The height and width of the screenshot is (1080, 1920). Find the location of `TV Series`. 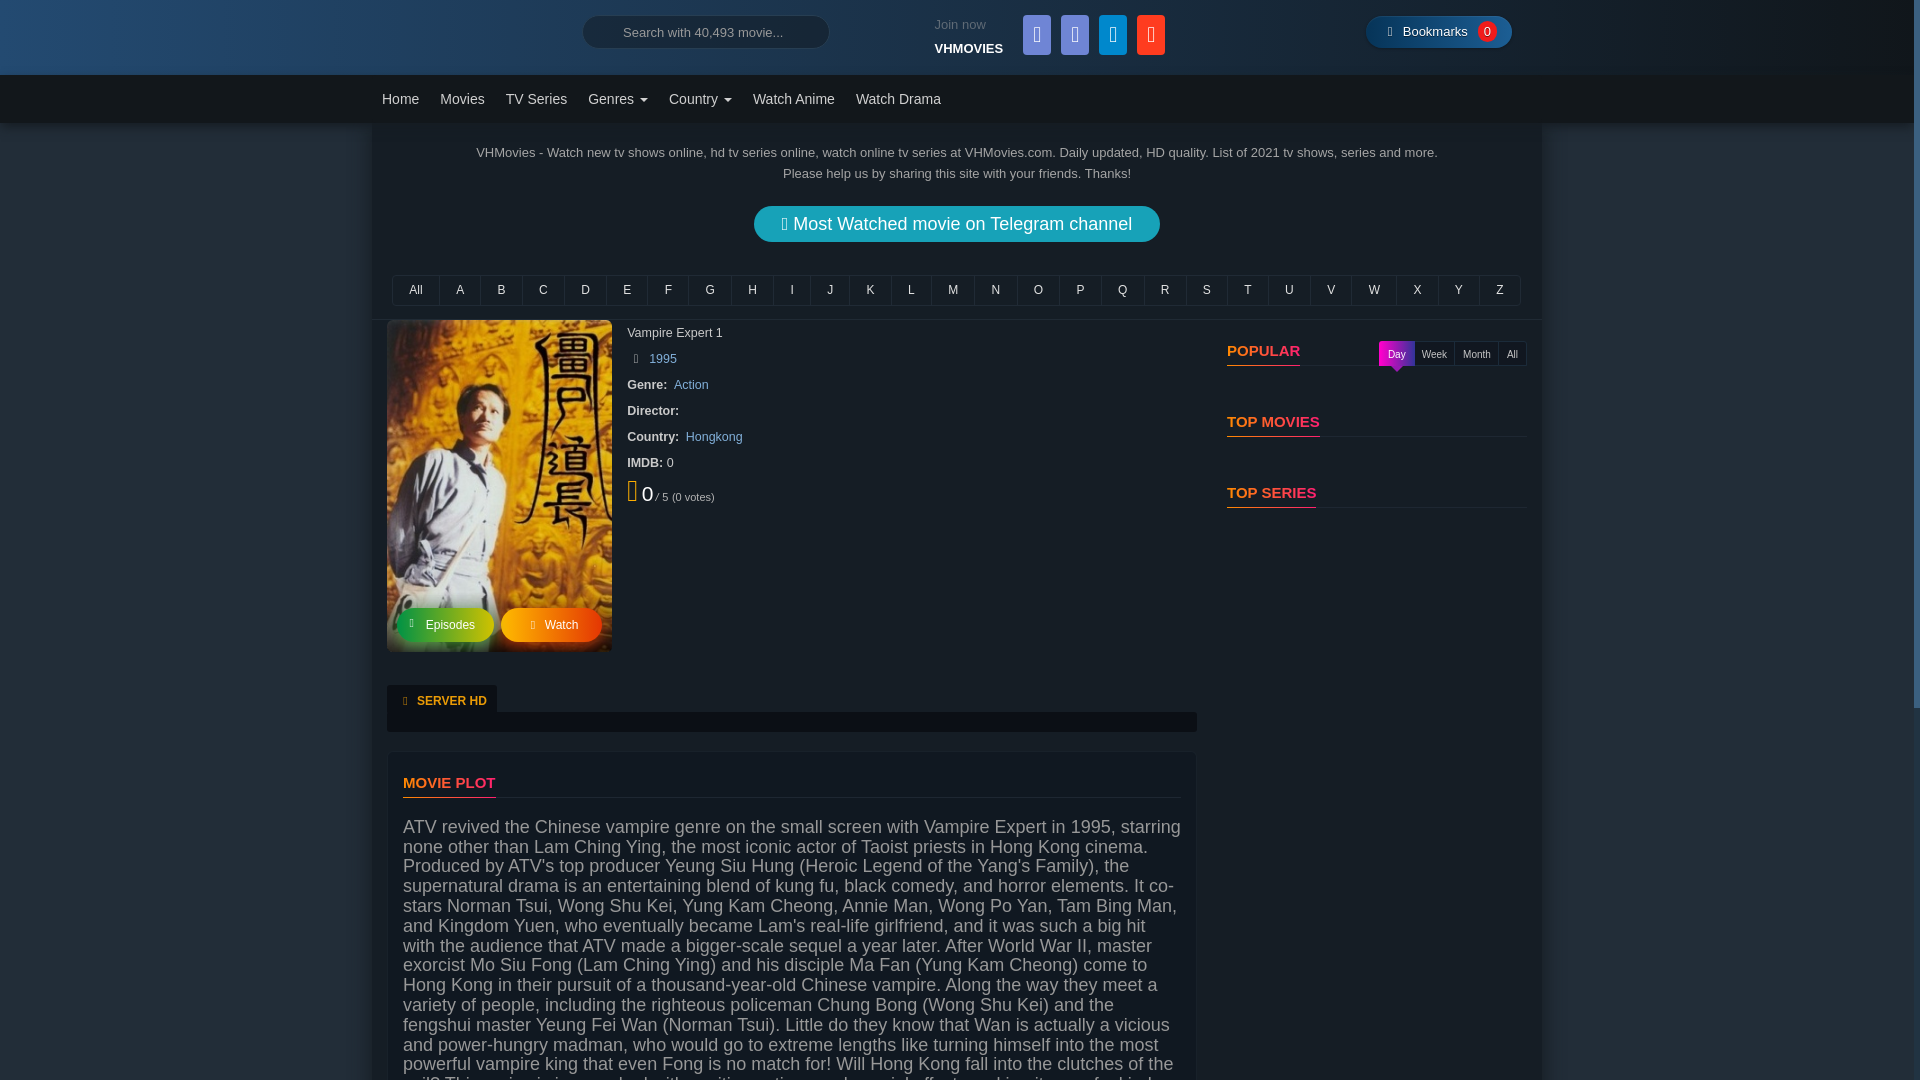

TV Series is located at coordinates (536, 98).